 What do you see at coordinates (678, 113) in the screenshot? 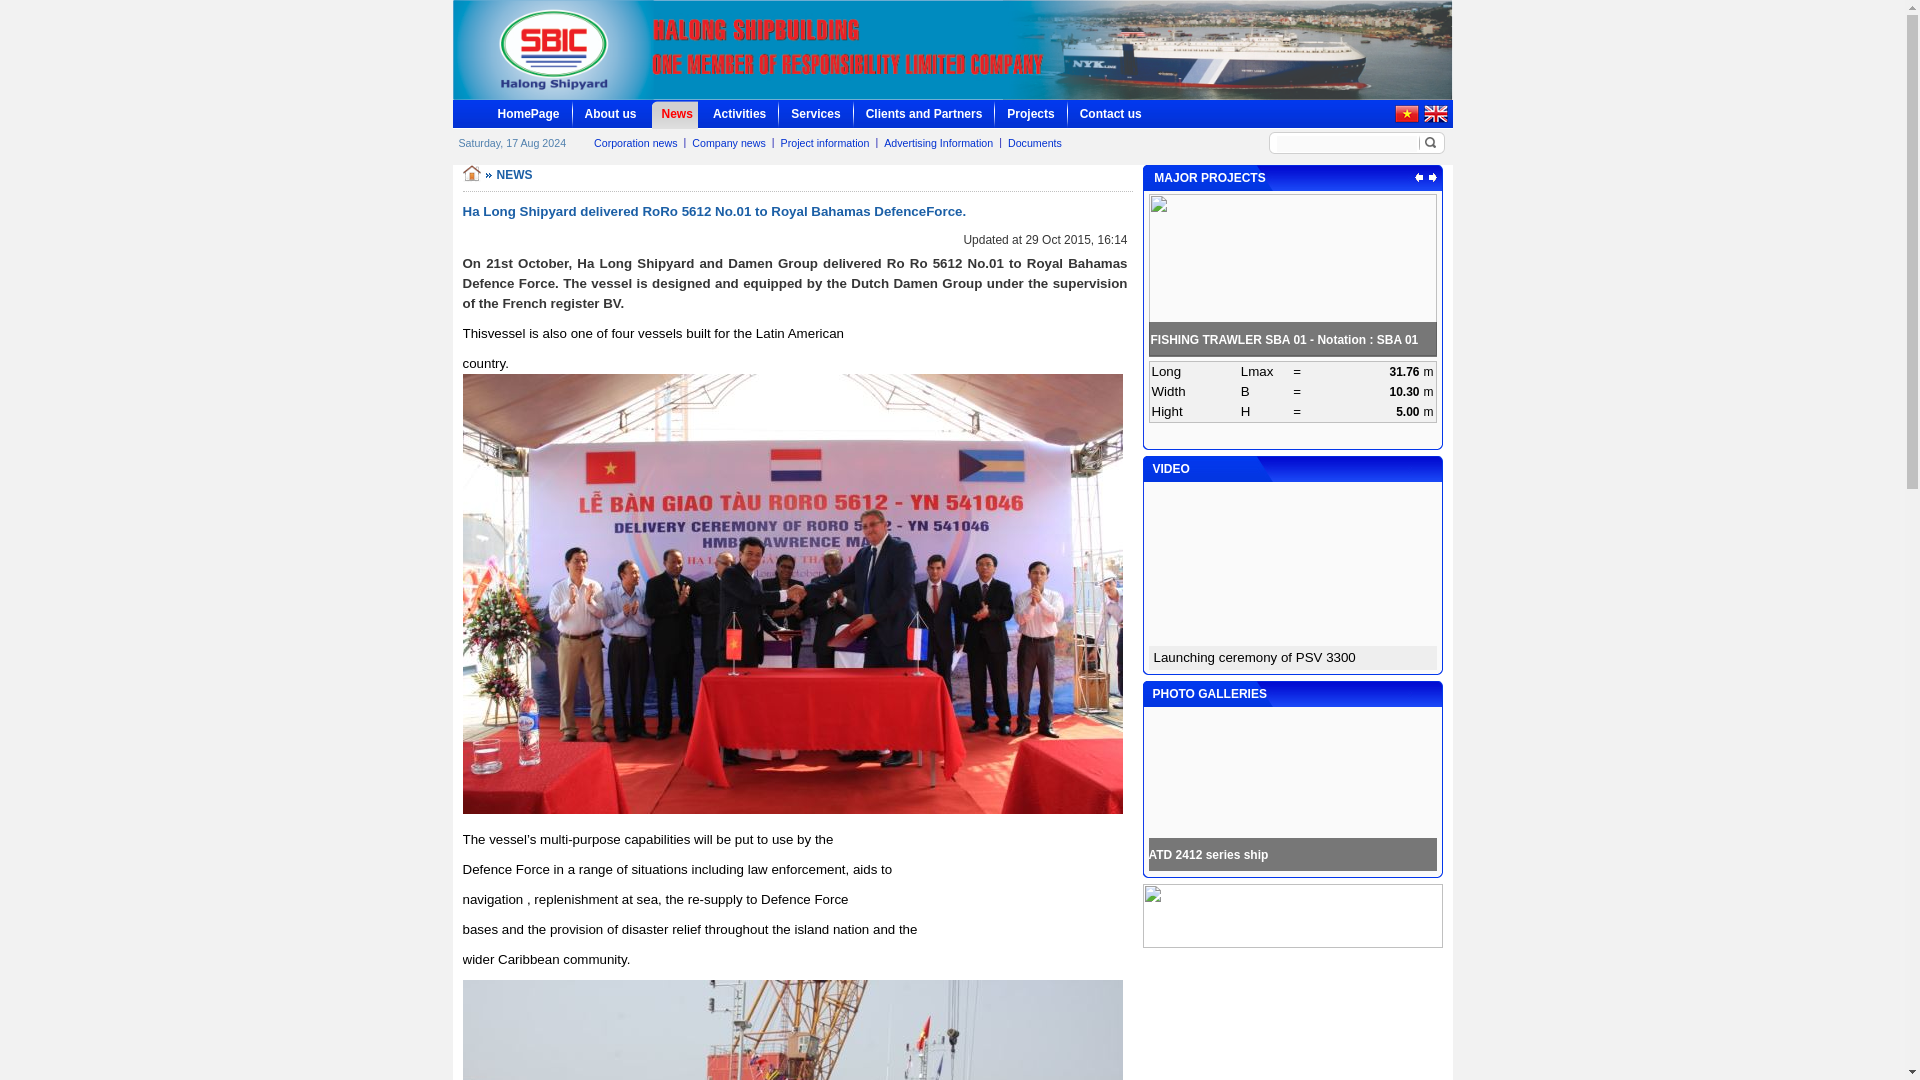
I see `News` at bounding box center [678, 113].